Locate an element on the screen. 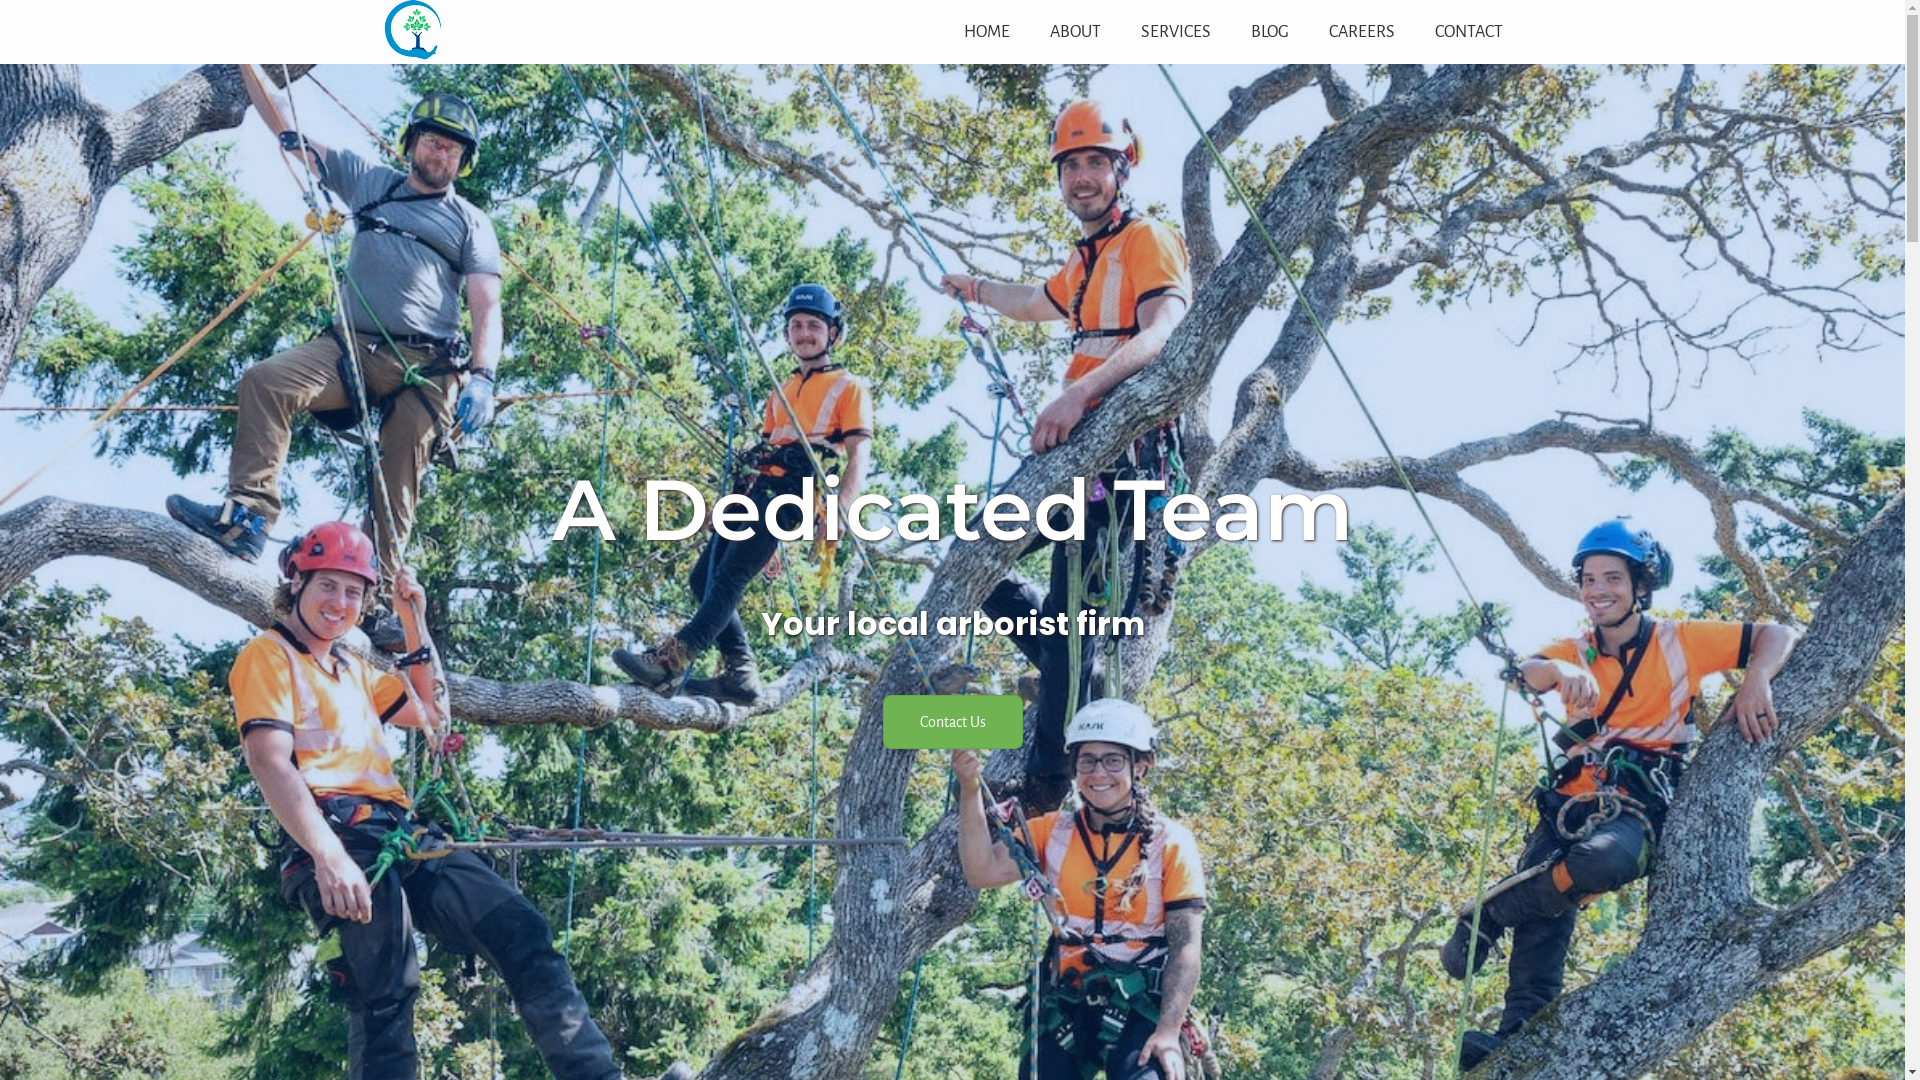 The width and height of the screenshot is (1920, 1080). Contact Us is located at coordinates (952, 722).